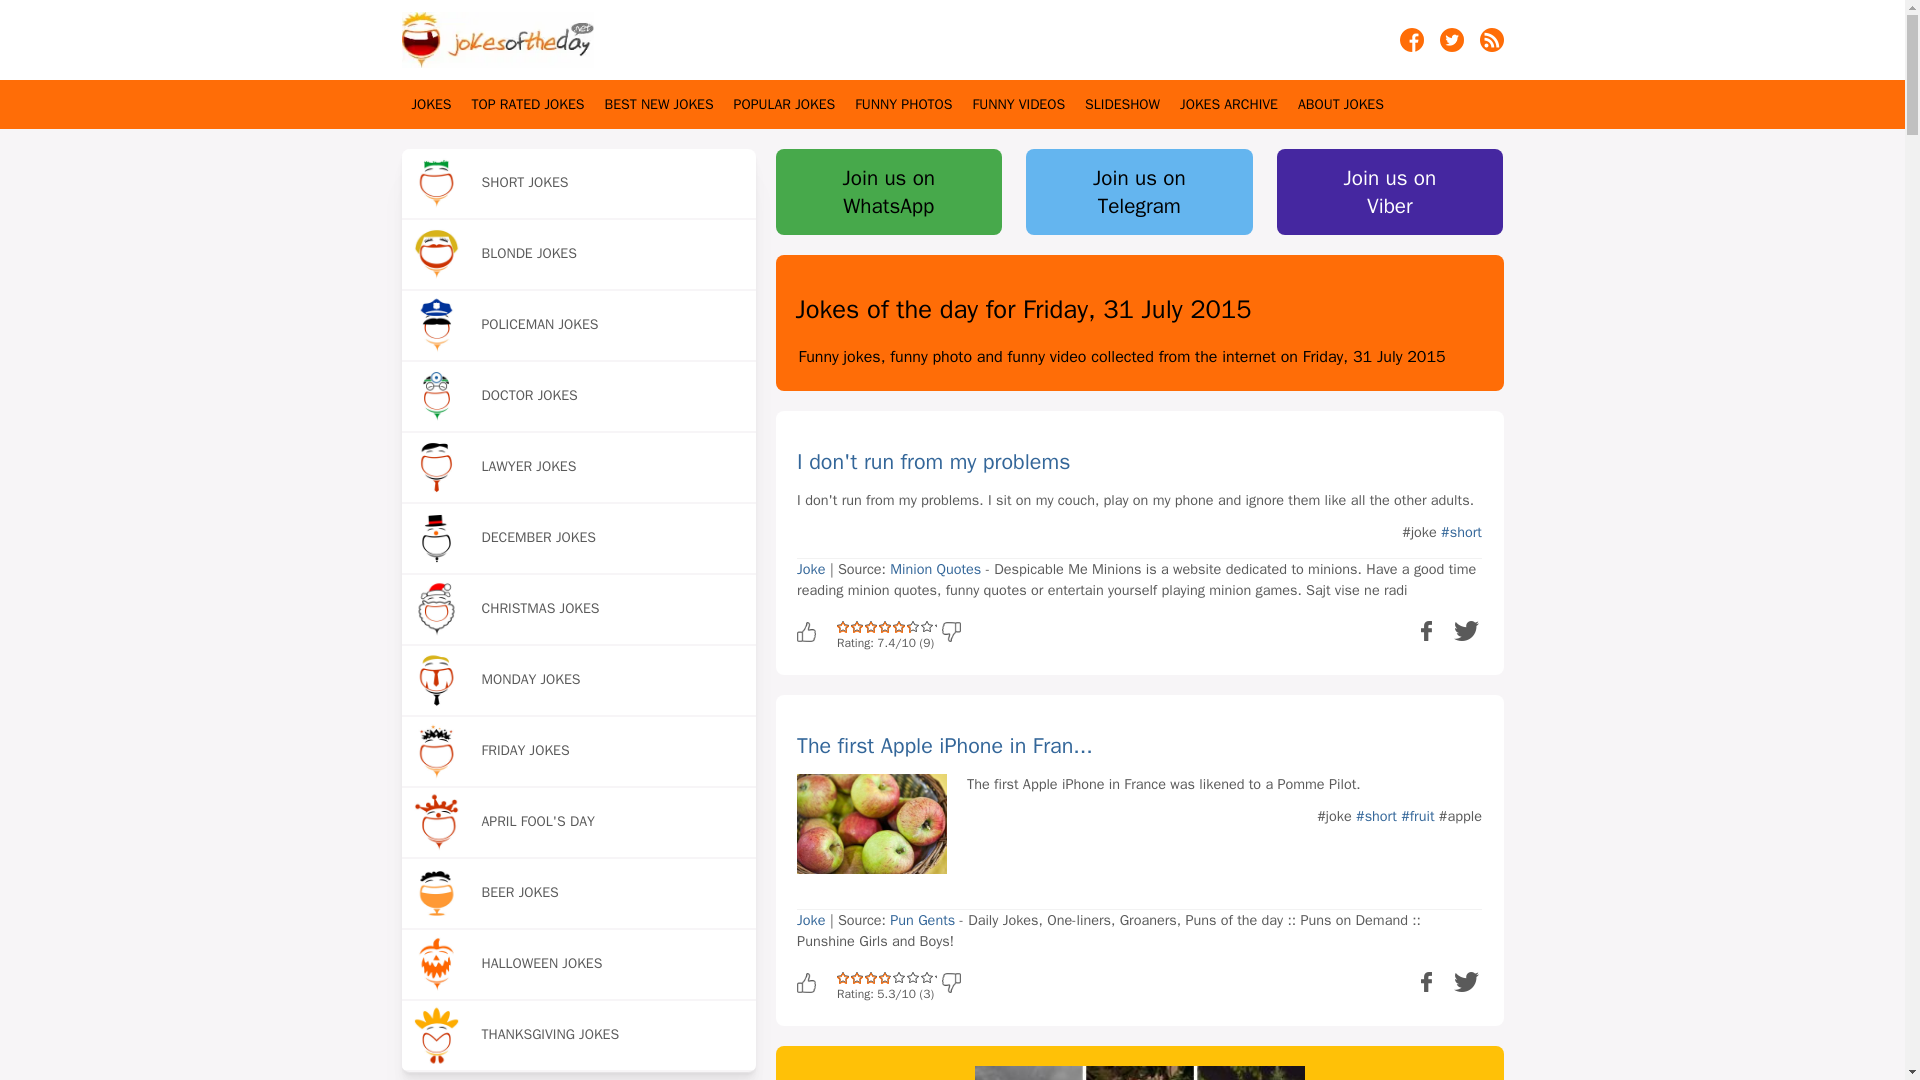 The width and height of the screenshot is (1920, 1080). I want to click on Jokes, so click(432, 104).